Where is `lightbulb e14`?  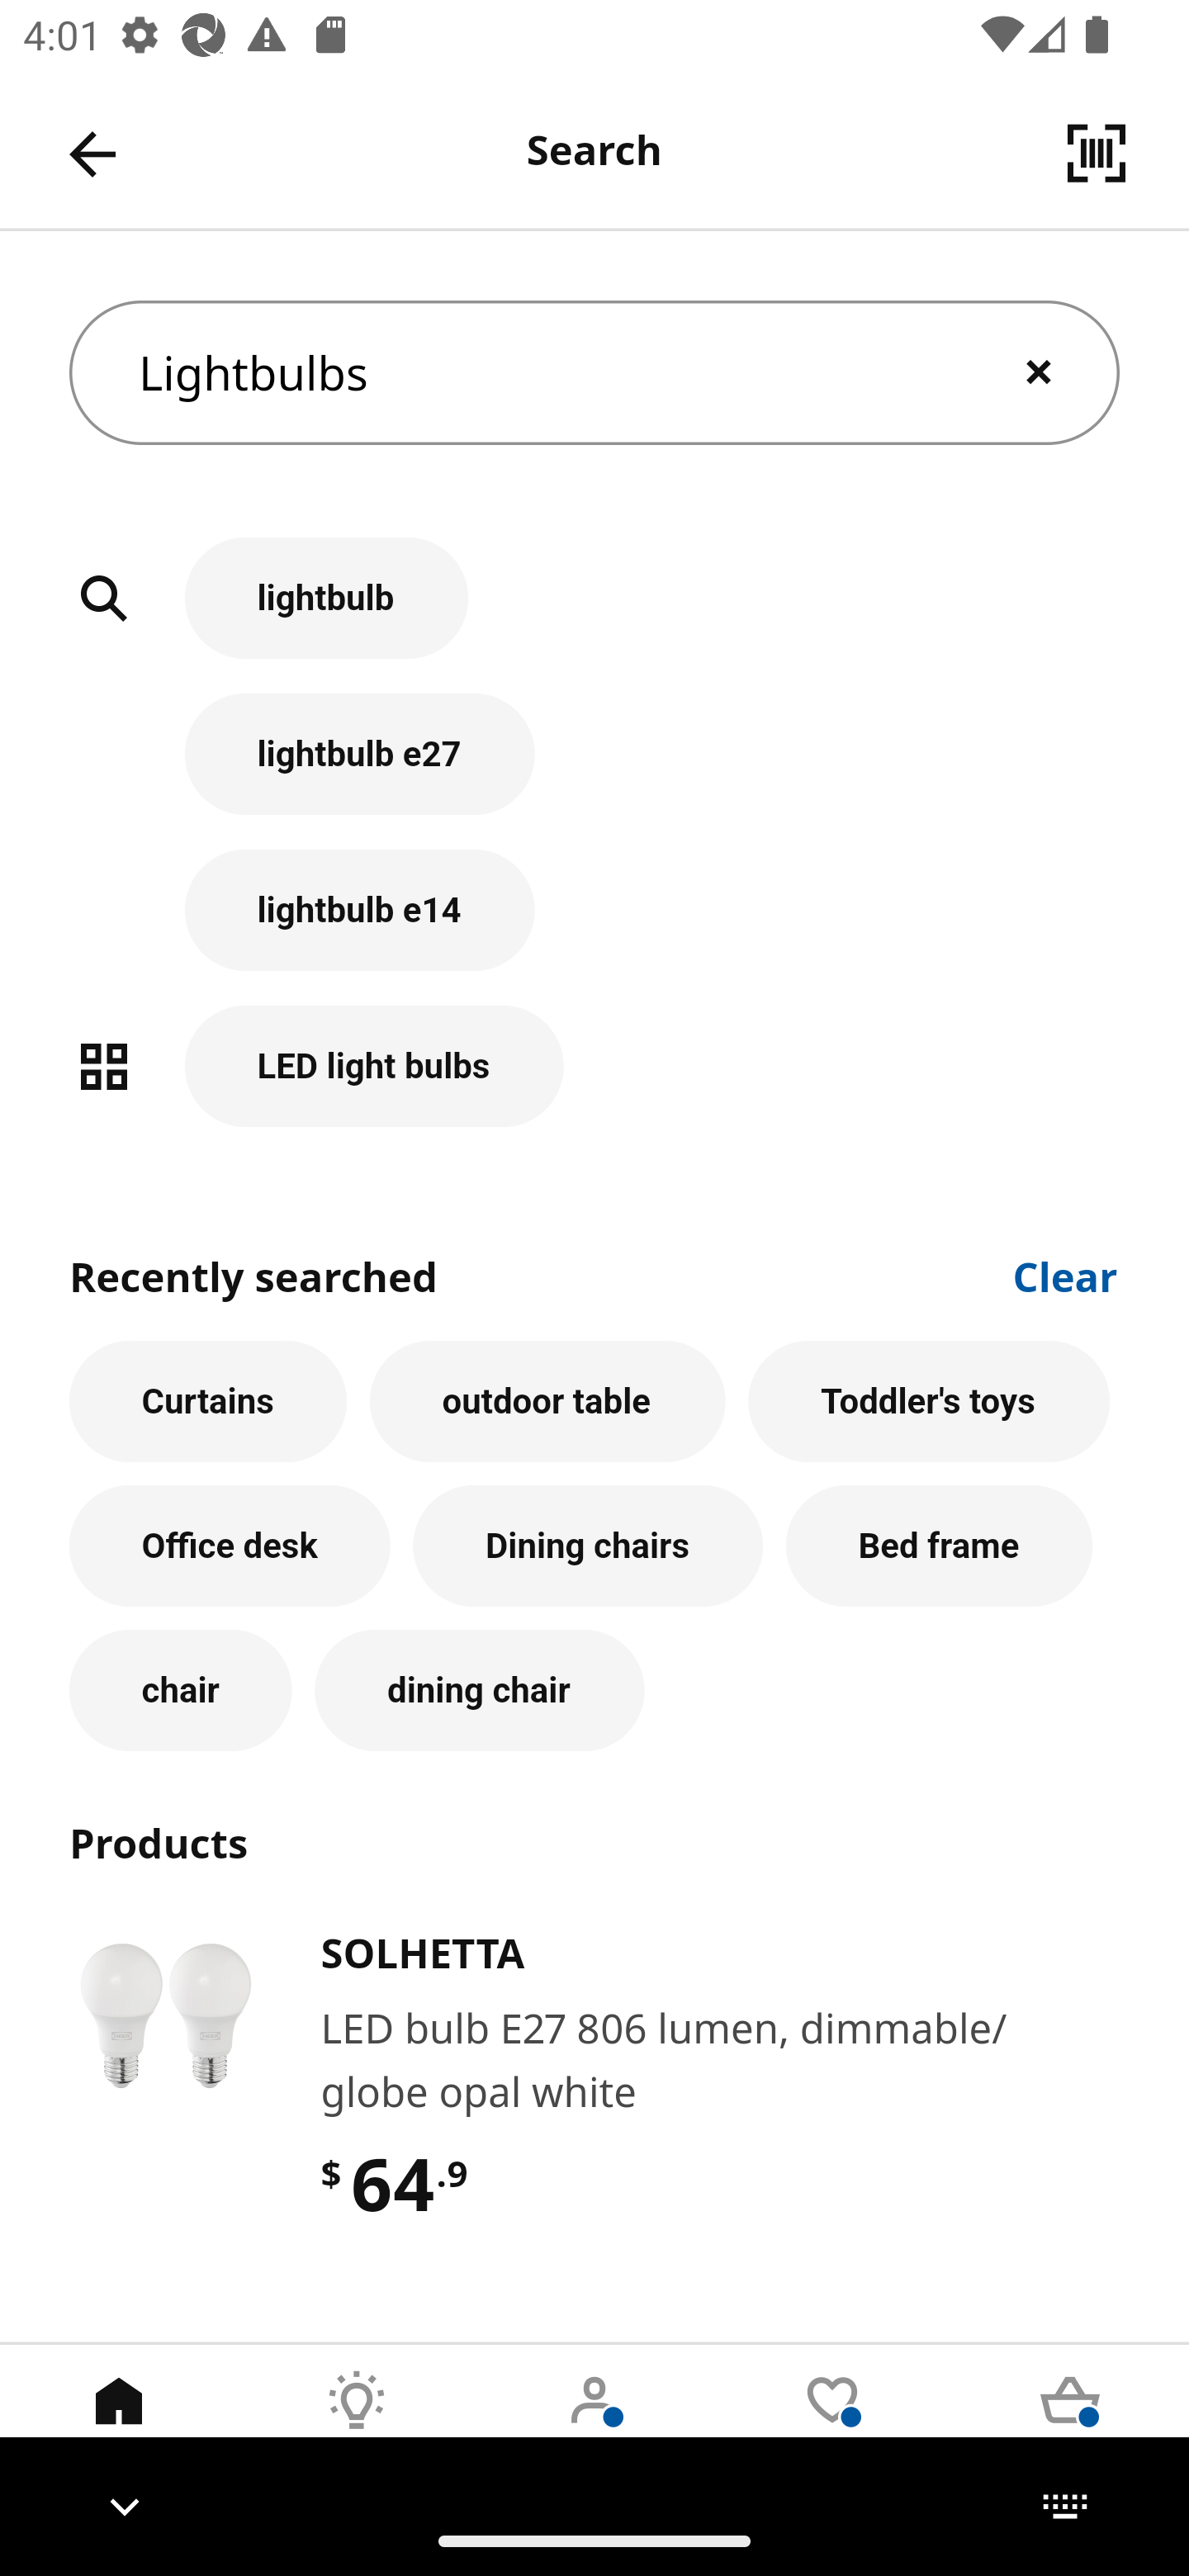 lightbulb e14 is located at coordinates (594, 926).